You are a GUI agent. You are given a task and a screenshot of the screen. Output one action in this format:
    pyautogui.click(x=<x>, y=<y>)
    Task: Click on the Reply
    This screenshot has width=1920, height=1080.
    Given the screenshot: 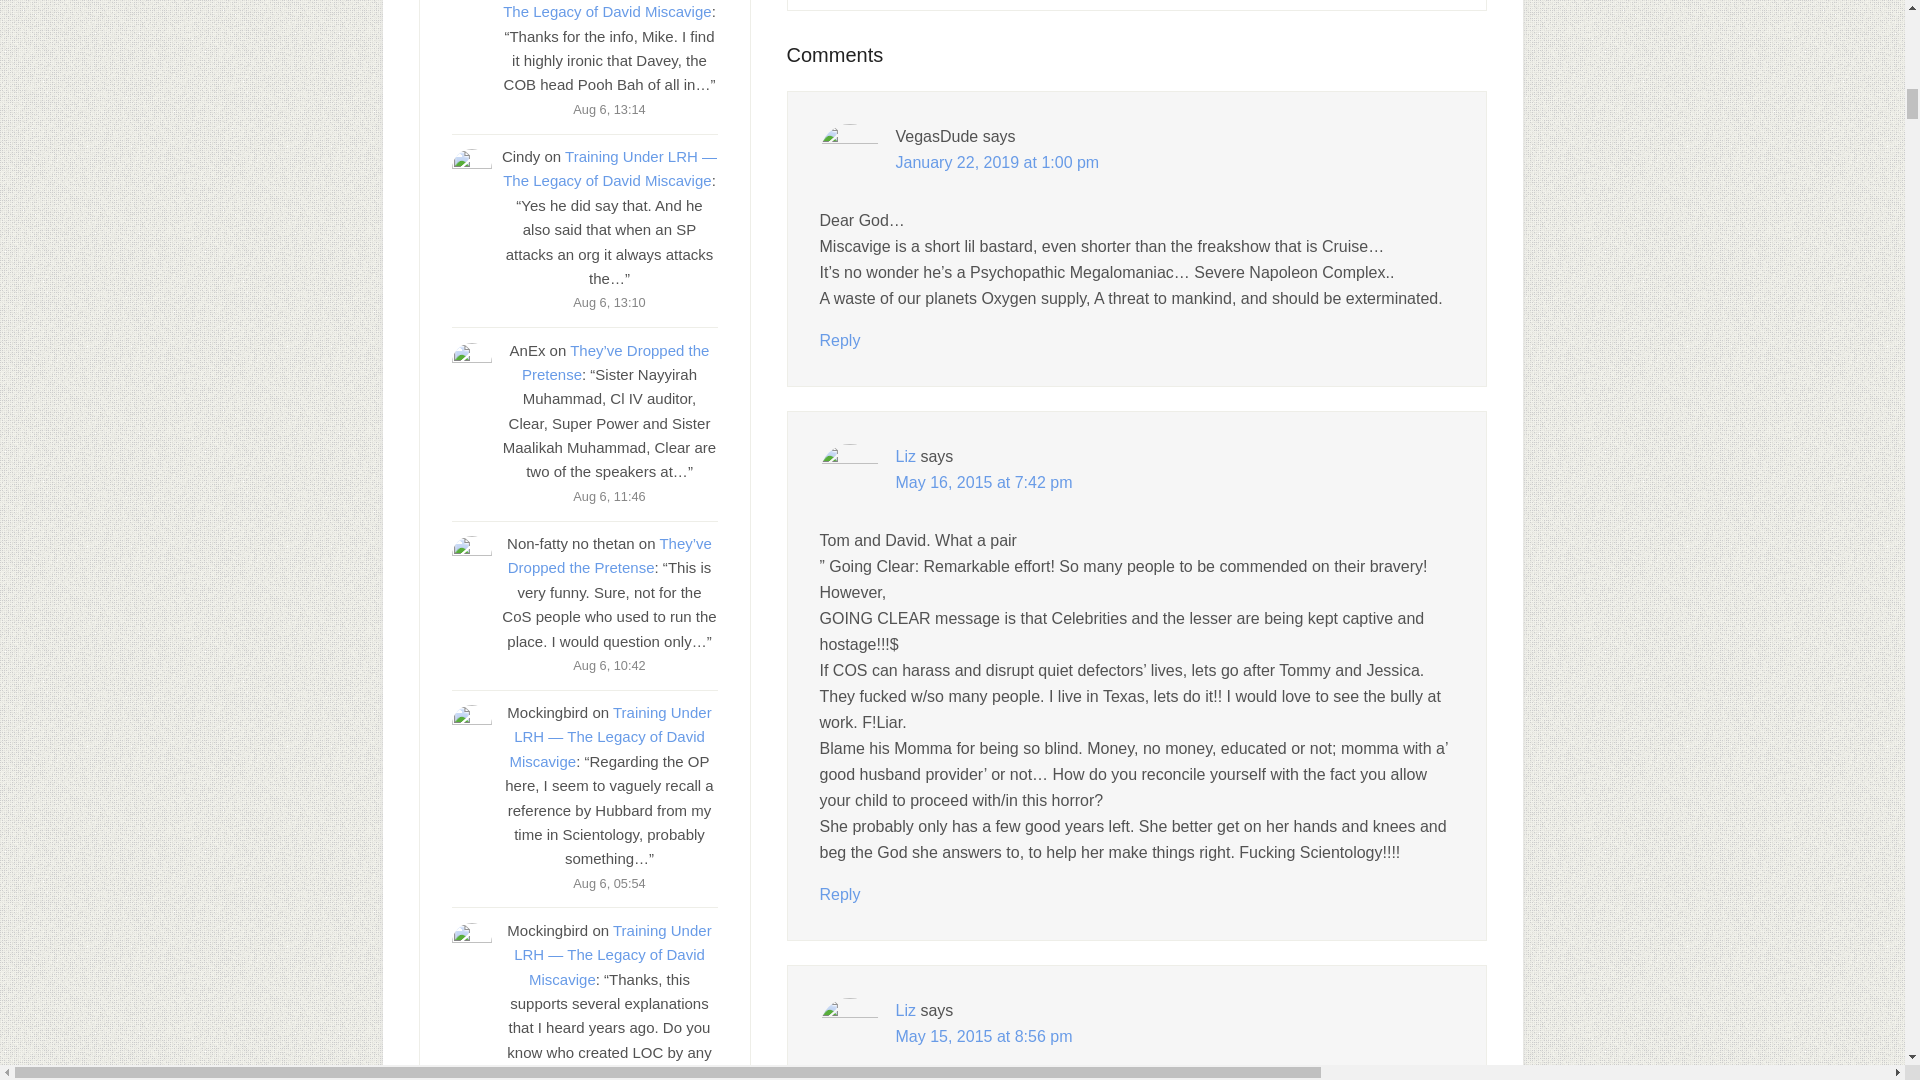 What is the action you would take?
    pyautogui.click(x=840, y=340)
    